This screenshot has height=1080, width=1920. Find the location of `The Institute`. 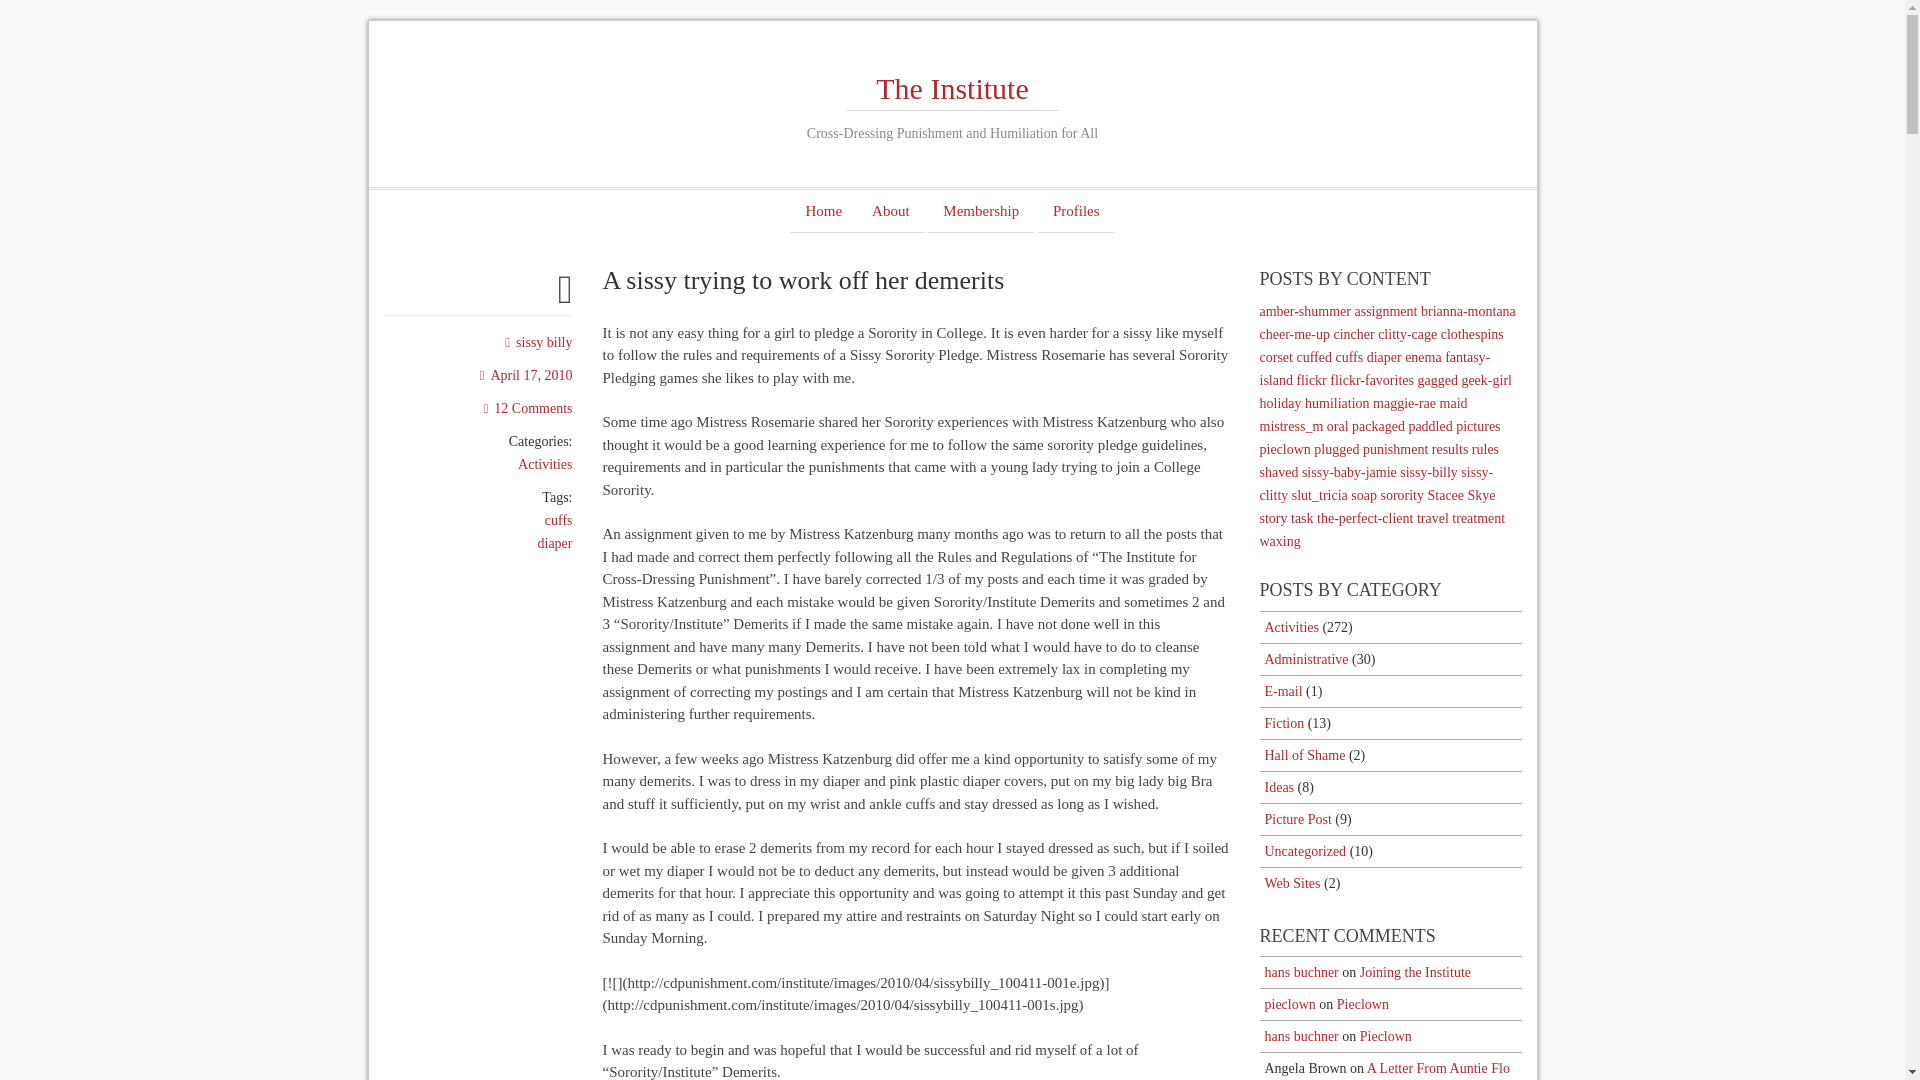

The Institute is located at coordinates (952, 88).